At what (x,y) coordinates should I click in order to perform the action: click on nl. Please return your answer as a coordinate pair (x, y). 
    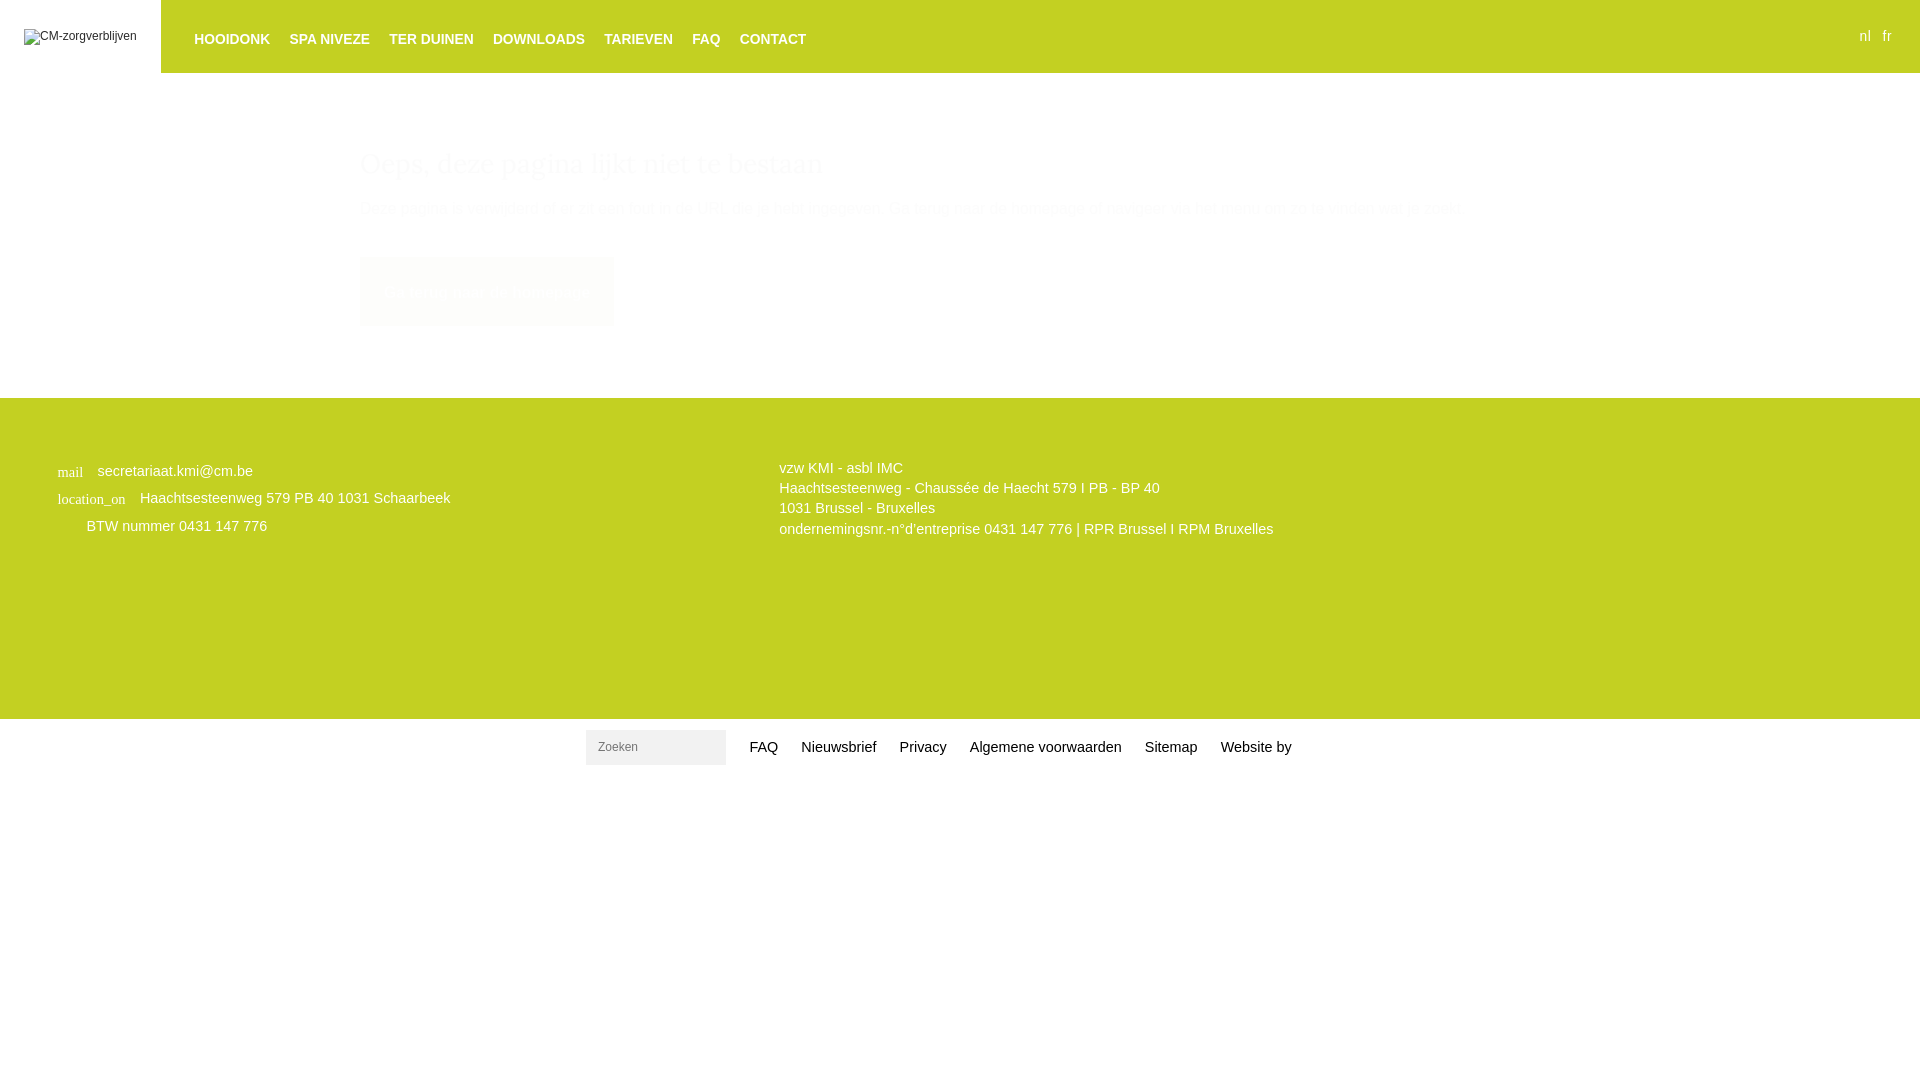
    Looking at the image, I should click on (1865, 36).